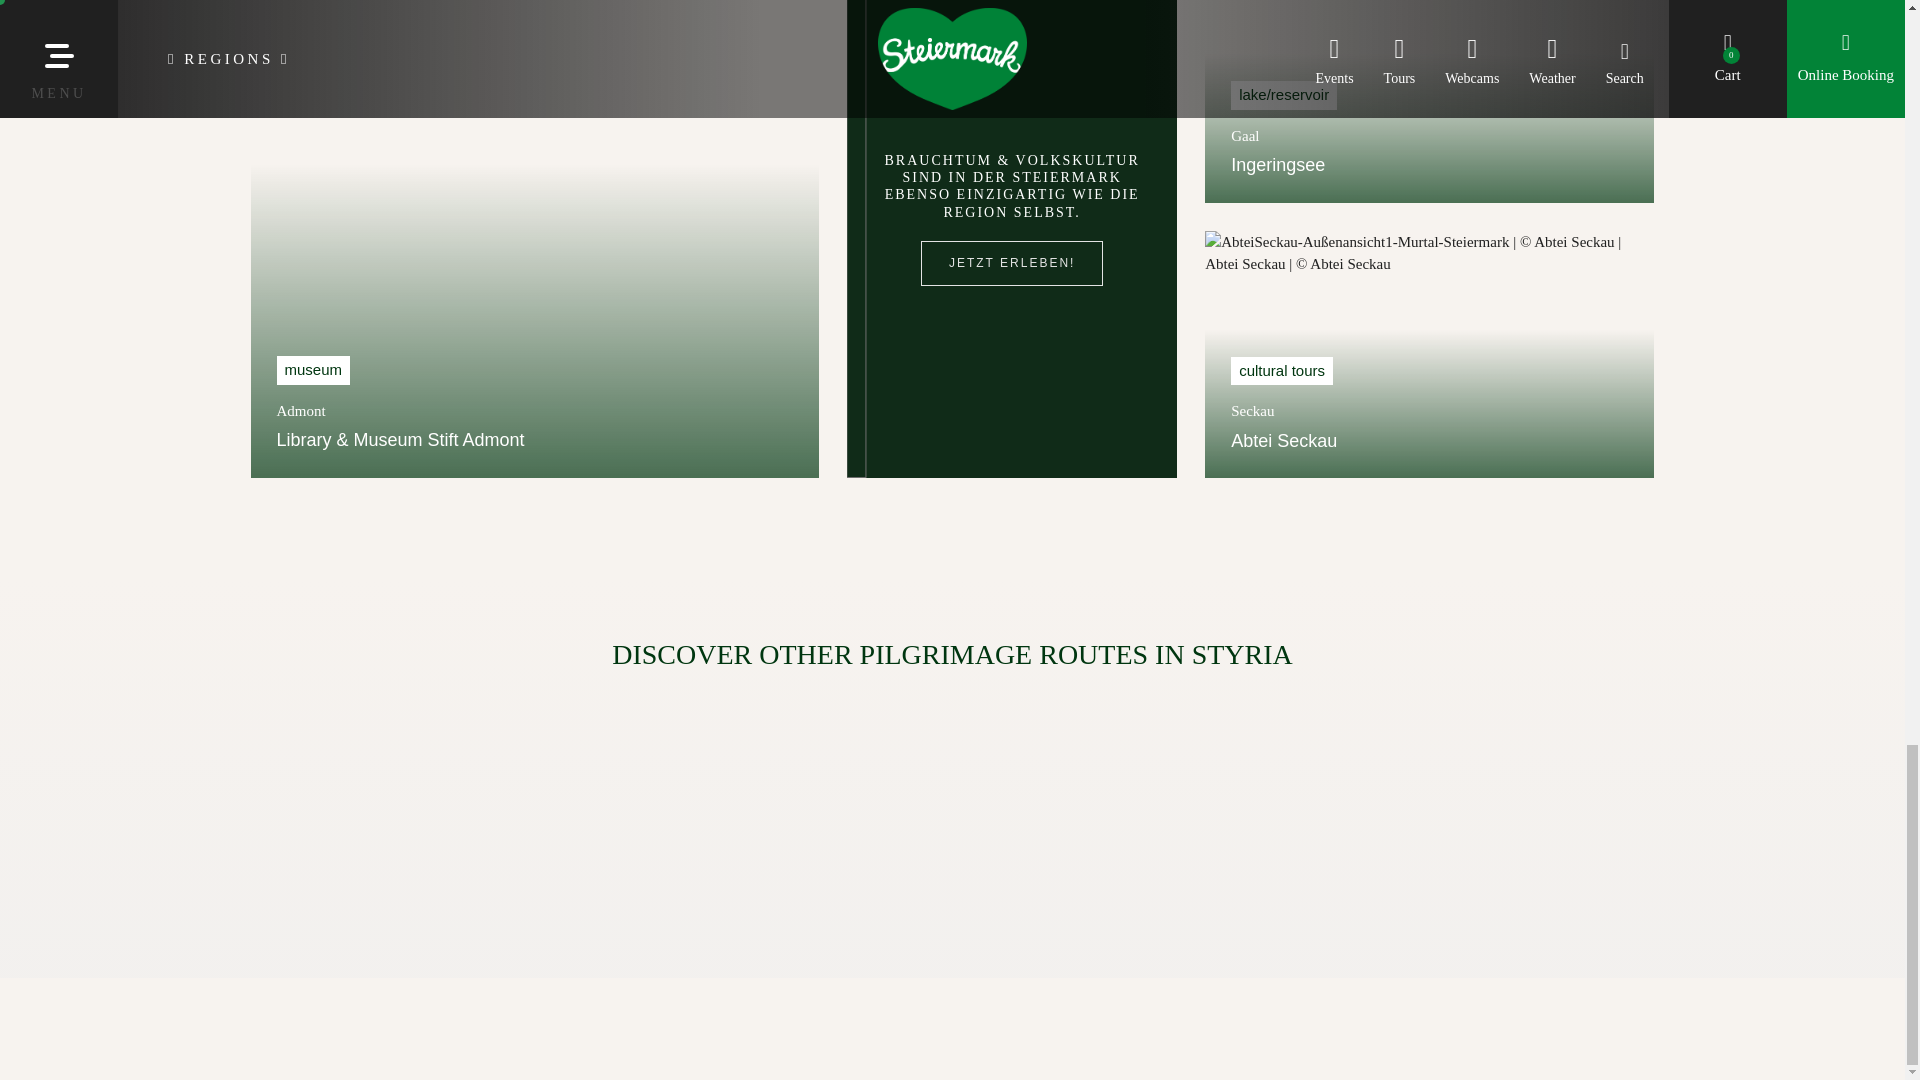 This screenshot has width=1920, height=1080. I want to click on JETZT ERLEBEN!, so click(1012, 264).